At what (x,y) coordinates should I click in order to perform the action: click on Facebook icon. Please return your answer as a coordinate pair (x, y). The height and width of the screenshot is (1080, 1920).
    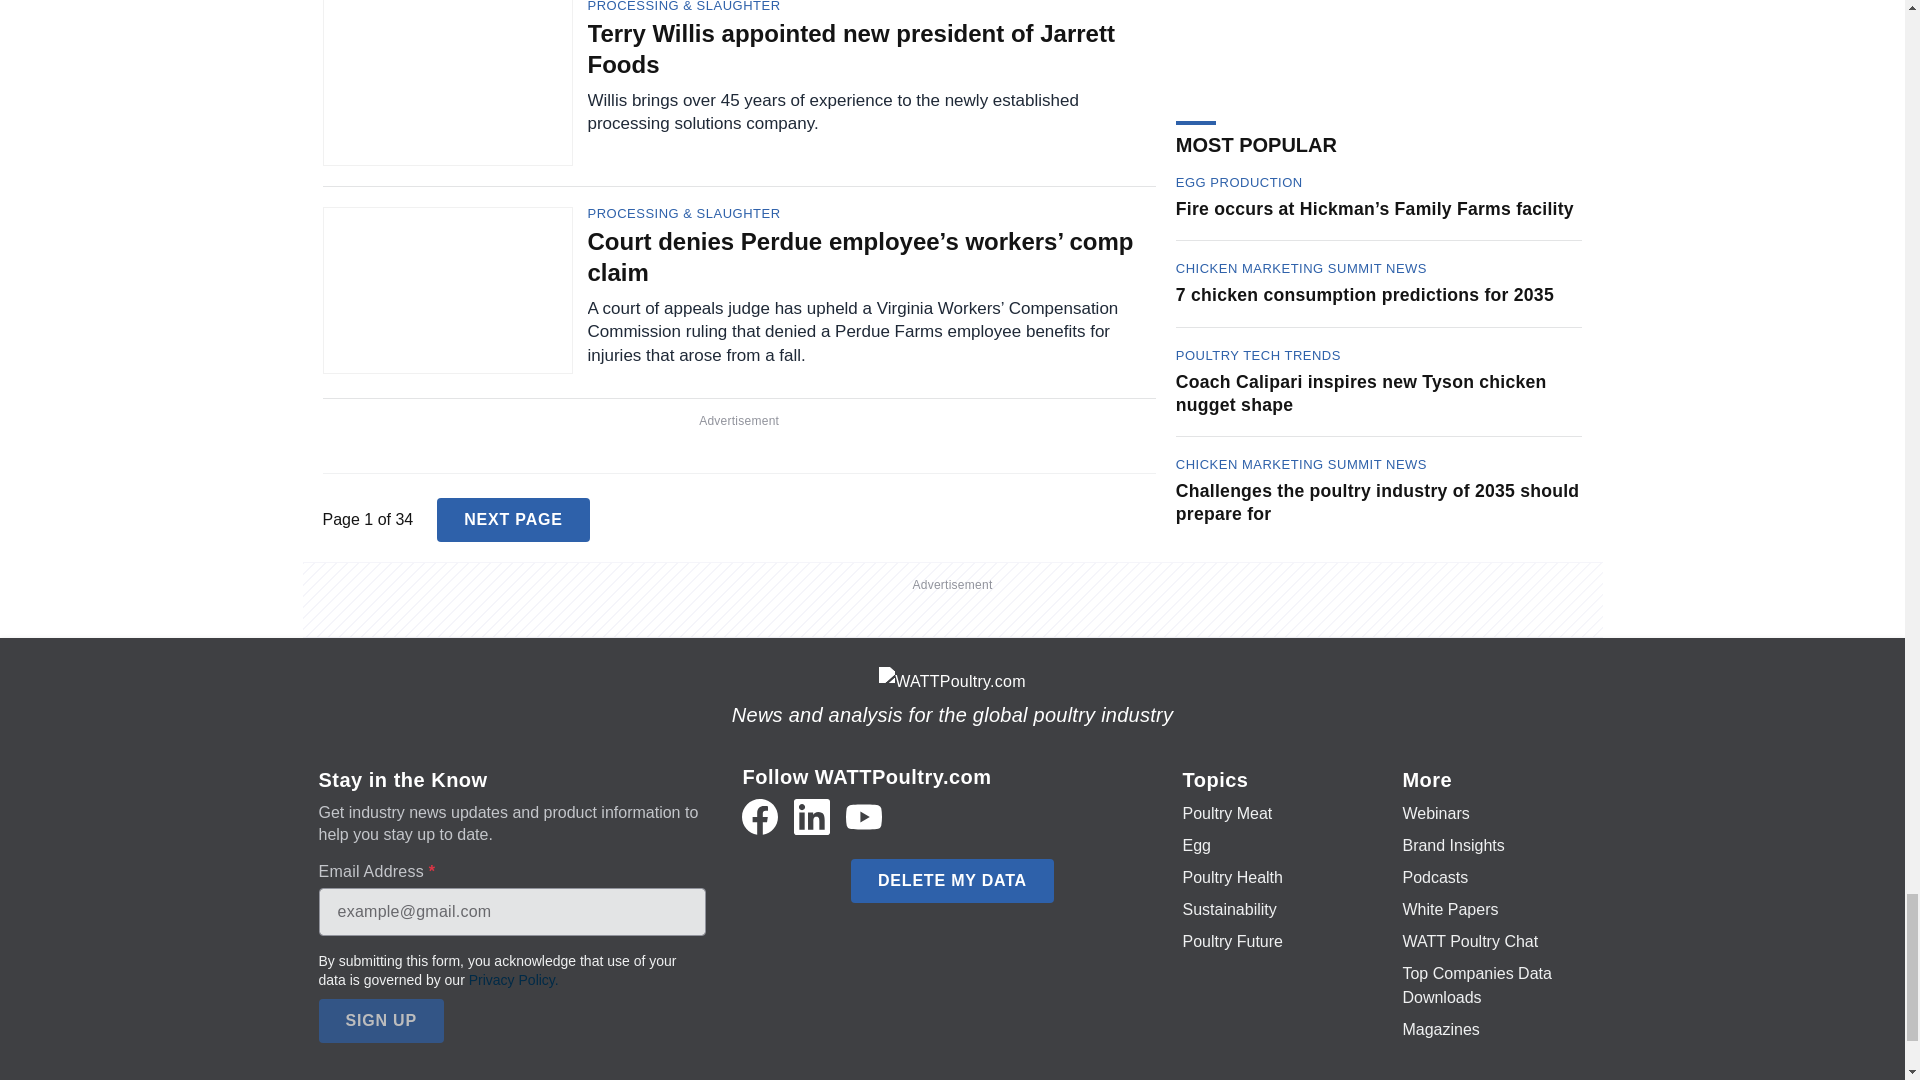
    Looking at the image, I should click on (759, 816).